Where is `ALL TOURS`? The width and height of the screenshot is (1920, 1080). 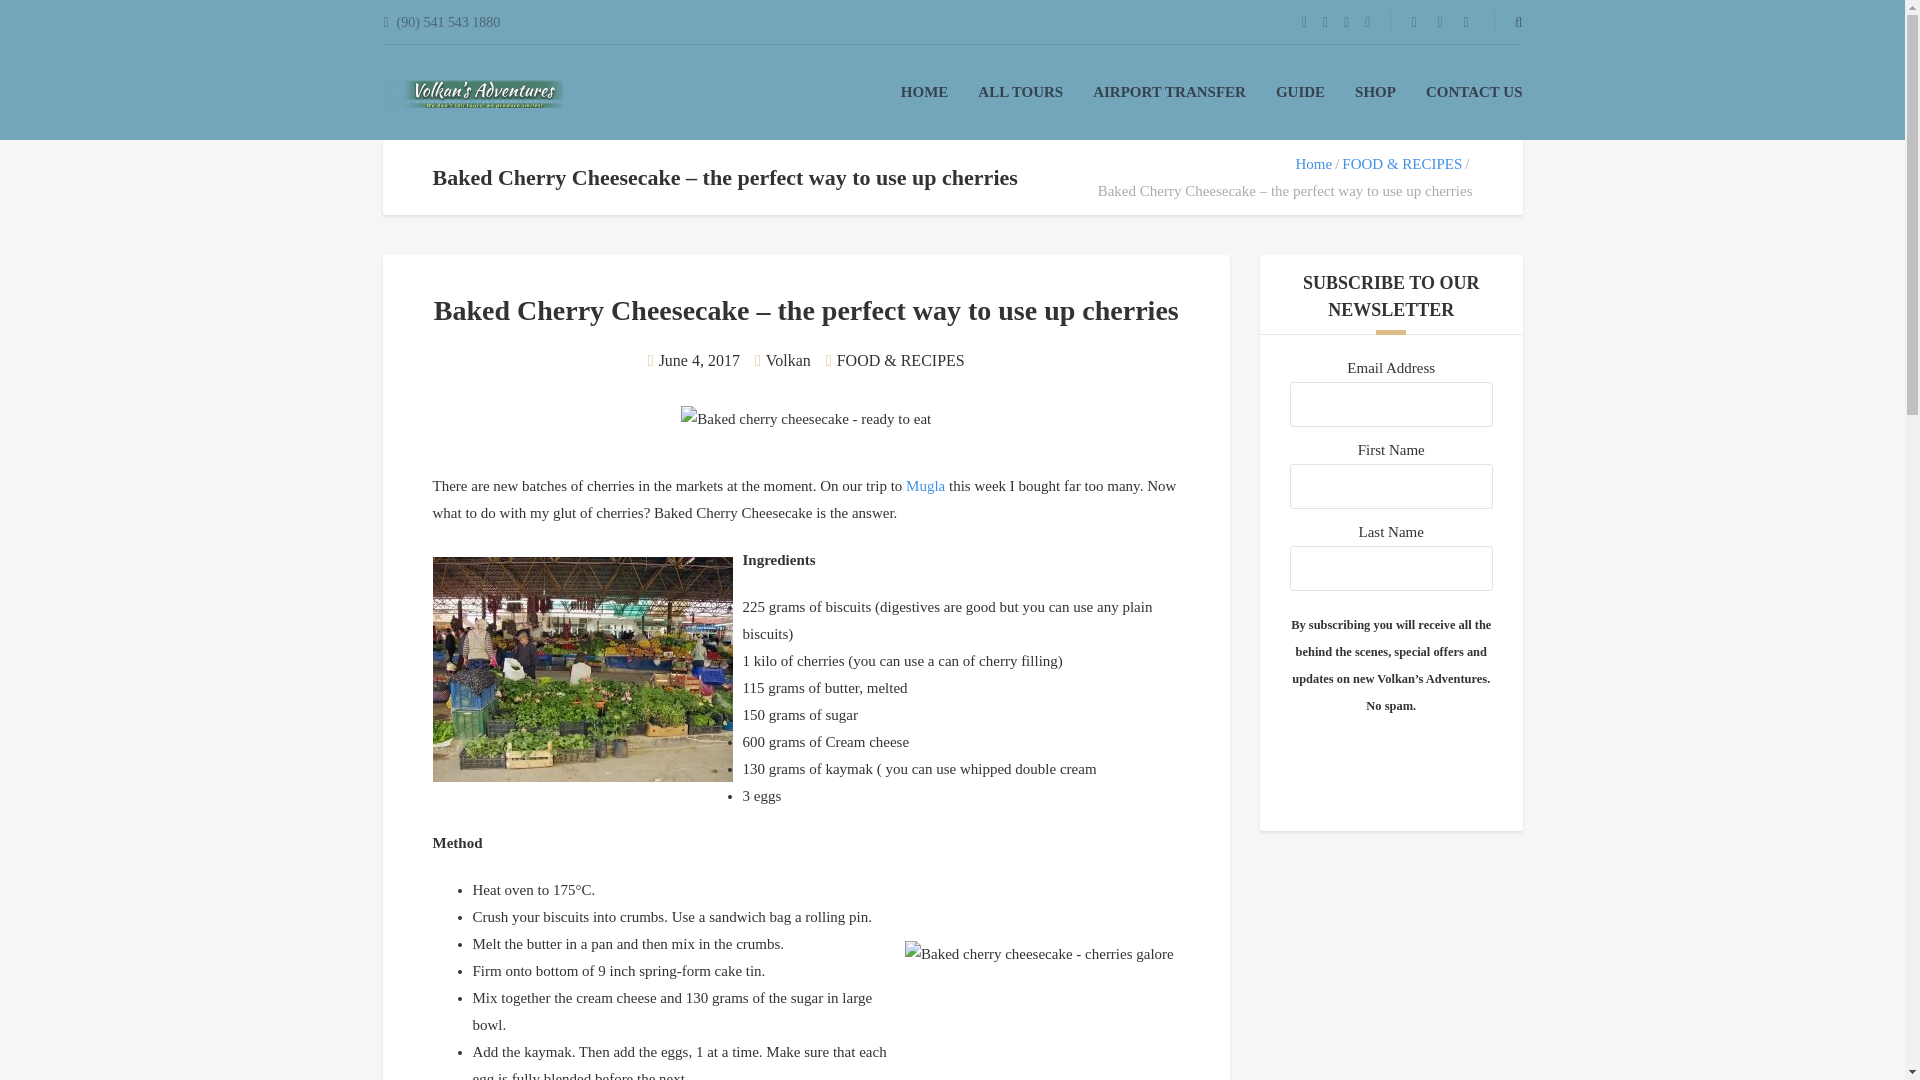
ALL TOURS is located at coordinates (1020, 92).